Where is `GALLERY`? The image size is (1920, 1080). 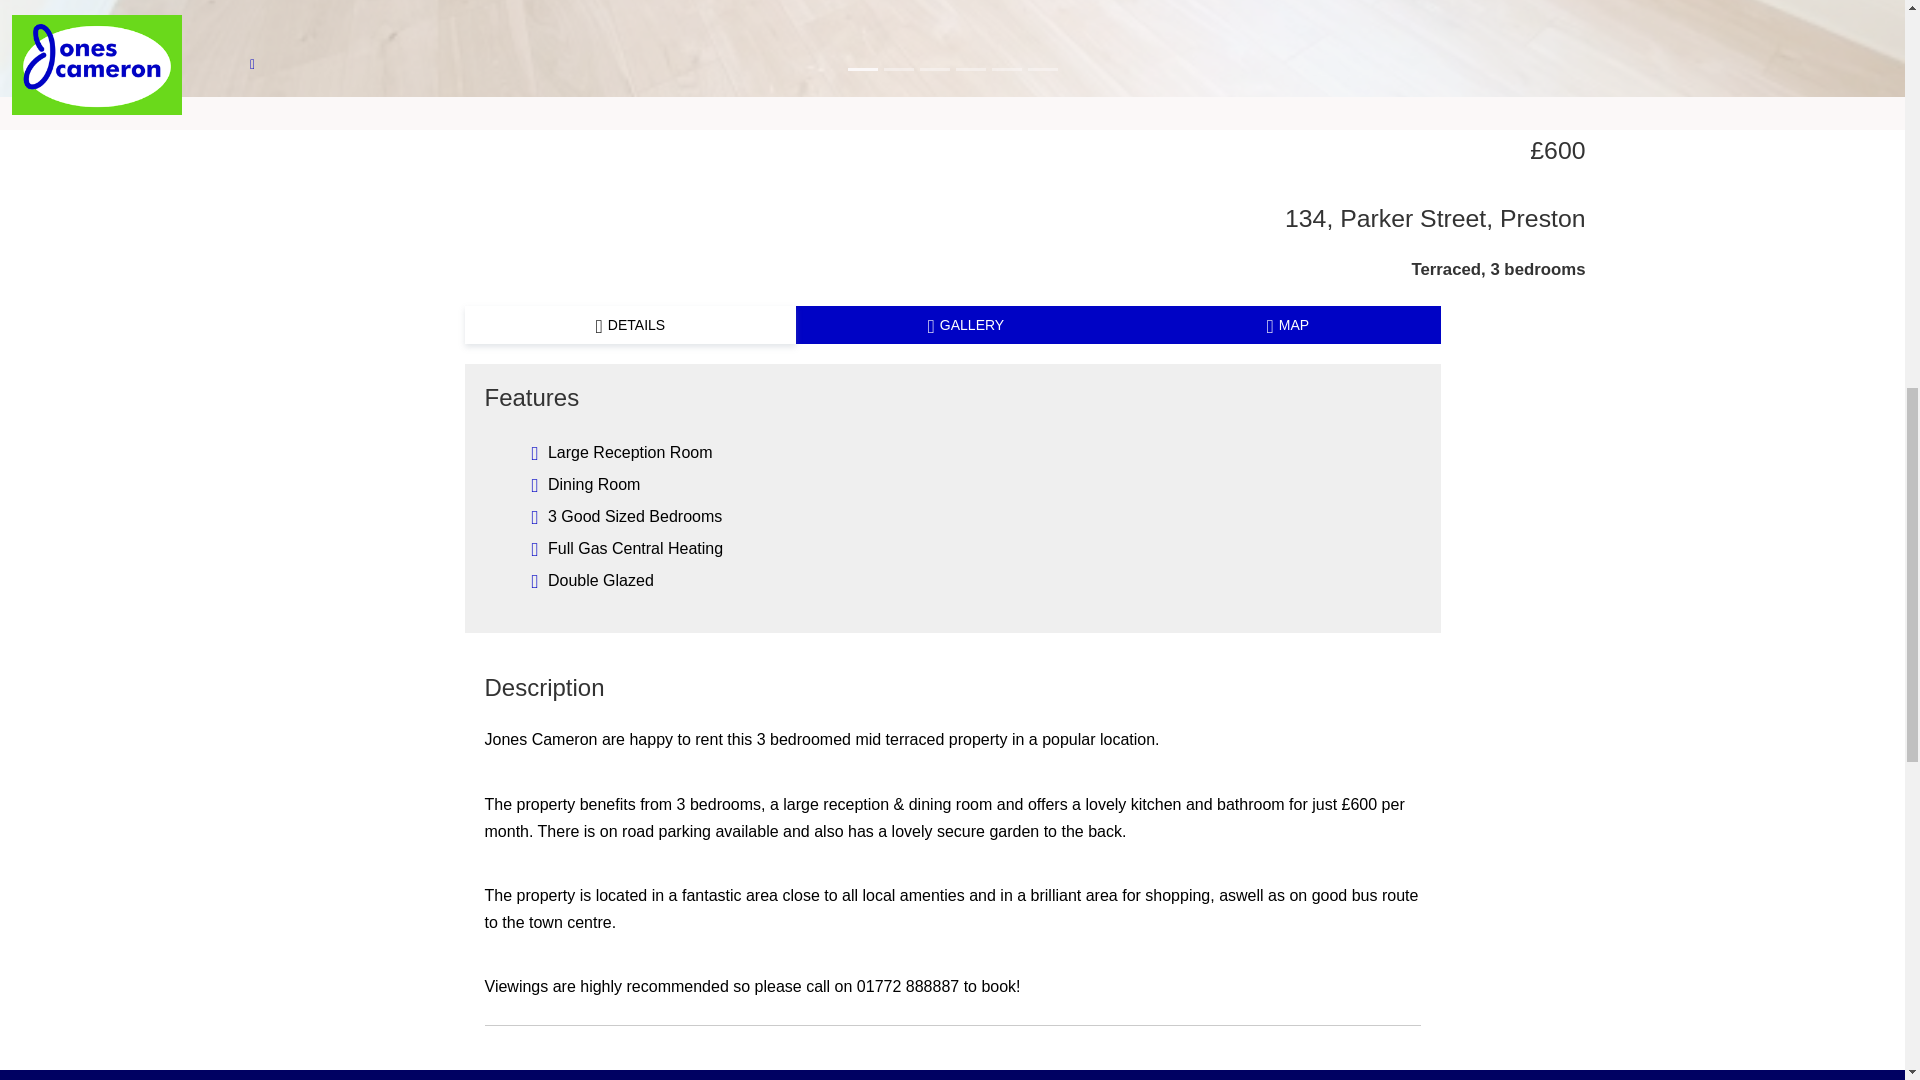 GALLERY is located at coordinates (966, 324).